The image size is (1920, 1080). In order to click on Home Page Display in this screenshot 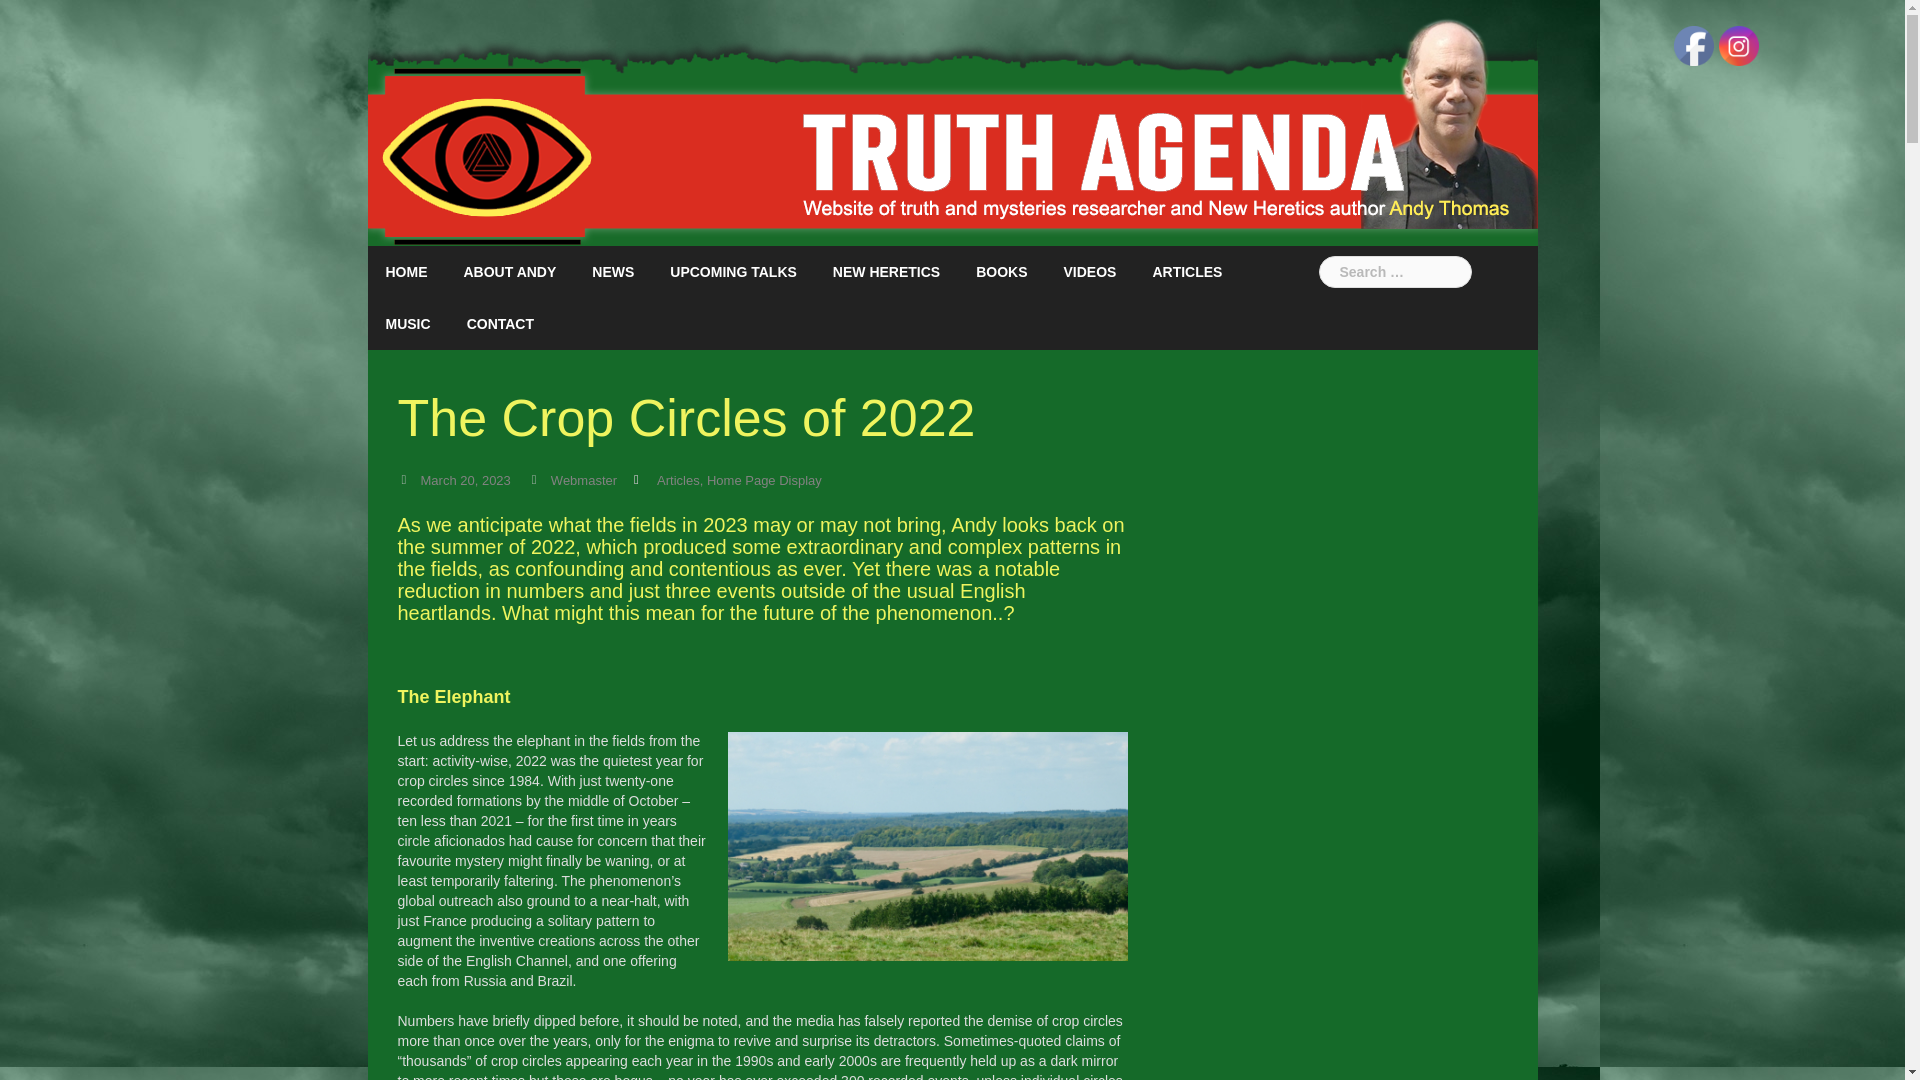, I will do `click(764, 481)`.